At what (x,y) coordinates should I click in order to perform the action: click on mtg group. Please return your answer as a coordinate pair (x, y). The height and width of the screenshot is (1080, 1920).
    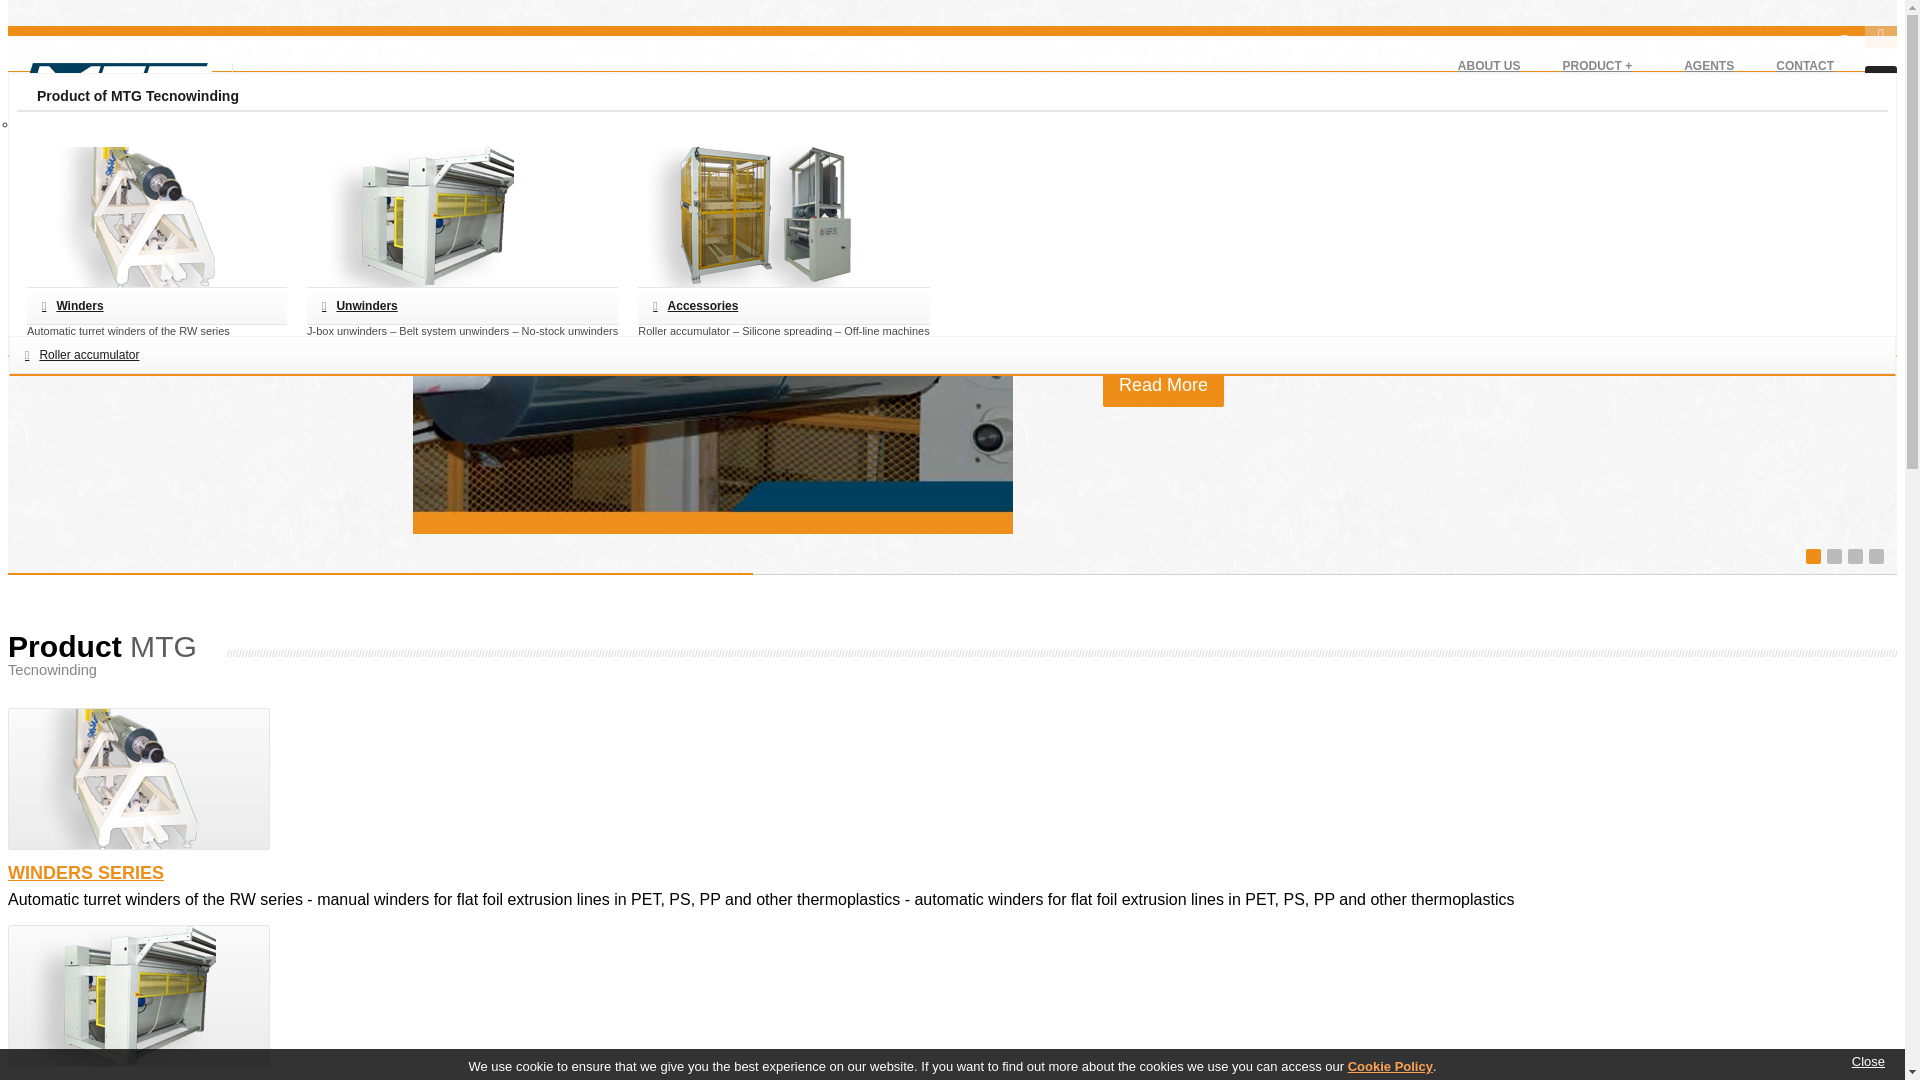
    Looking at the image, I should click on (112, 100).